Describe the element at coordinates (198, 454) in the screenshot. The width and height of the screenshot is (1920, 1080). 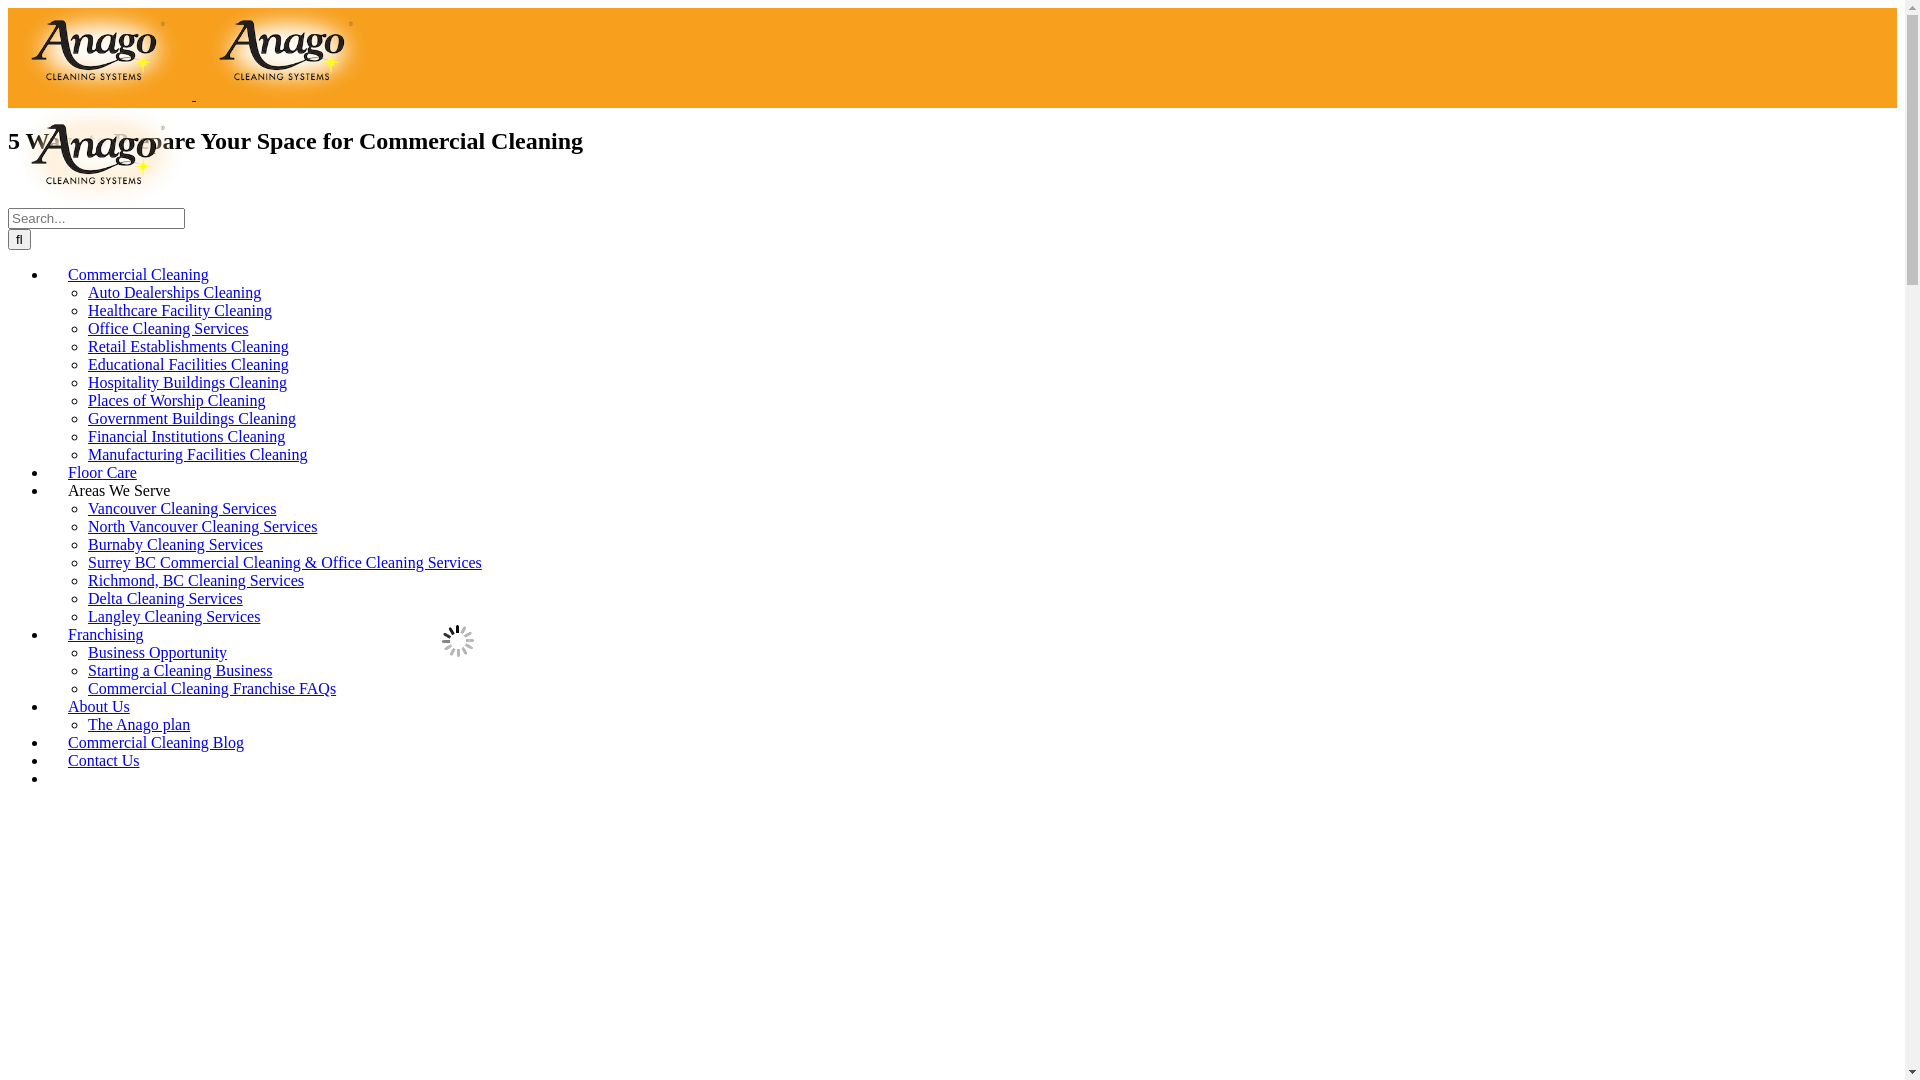
I see `Manufacturing Facilities Cleaning` at that location.